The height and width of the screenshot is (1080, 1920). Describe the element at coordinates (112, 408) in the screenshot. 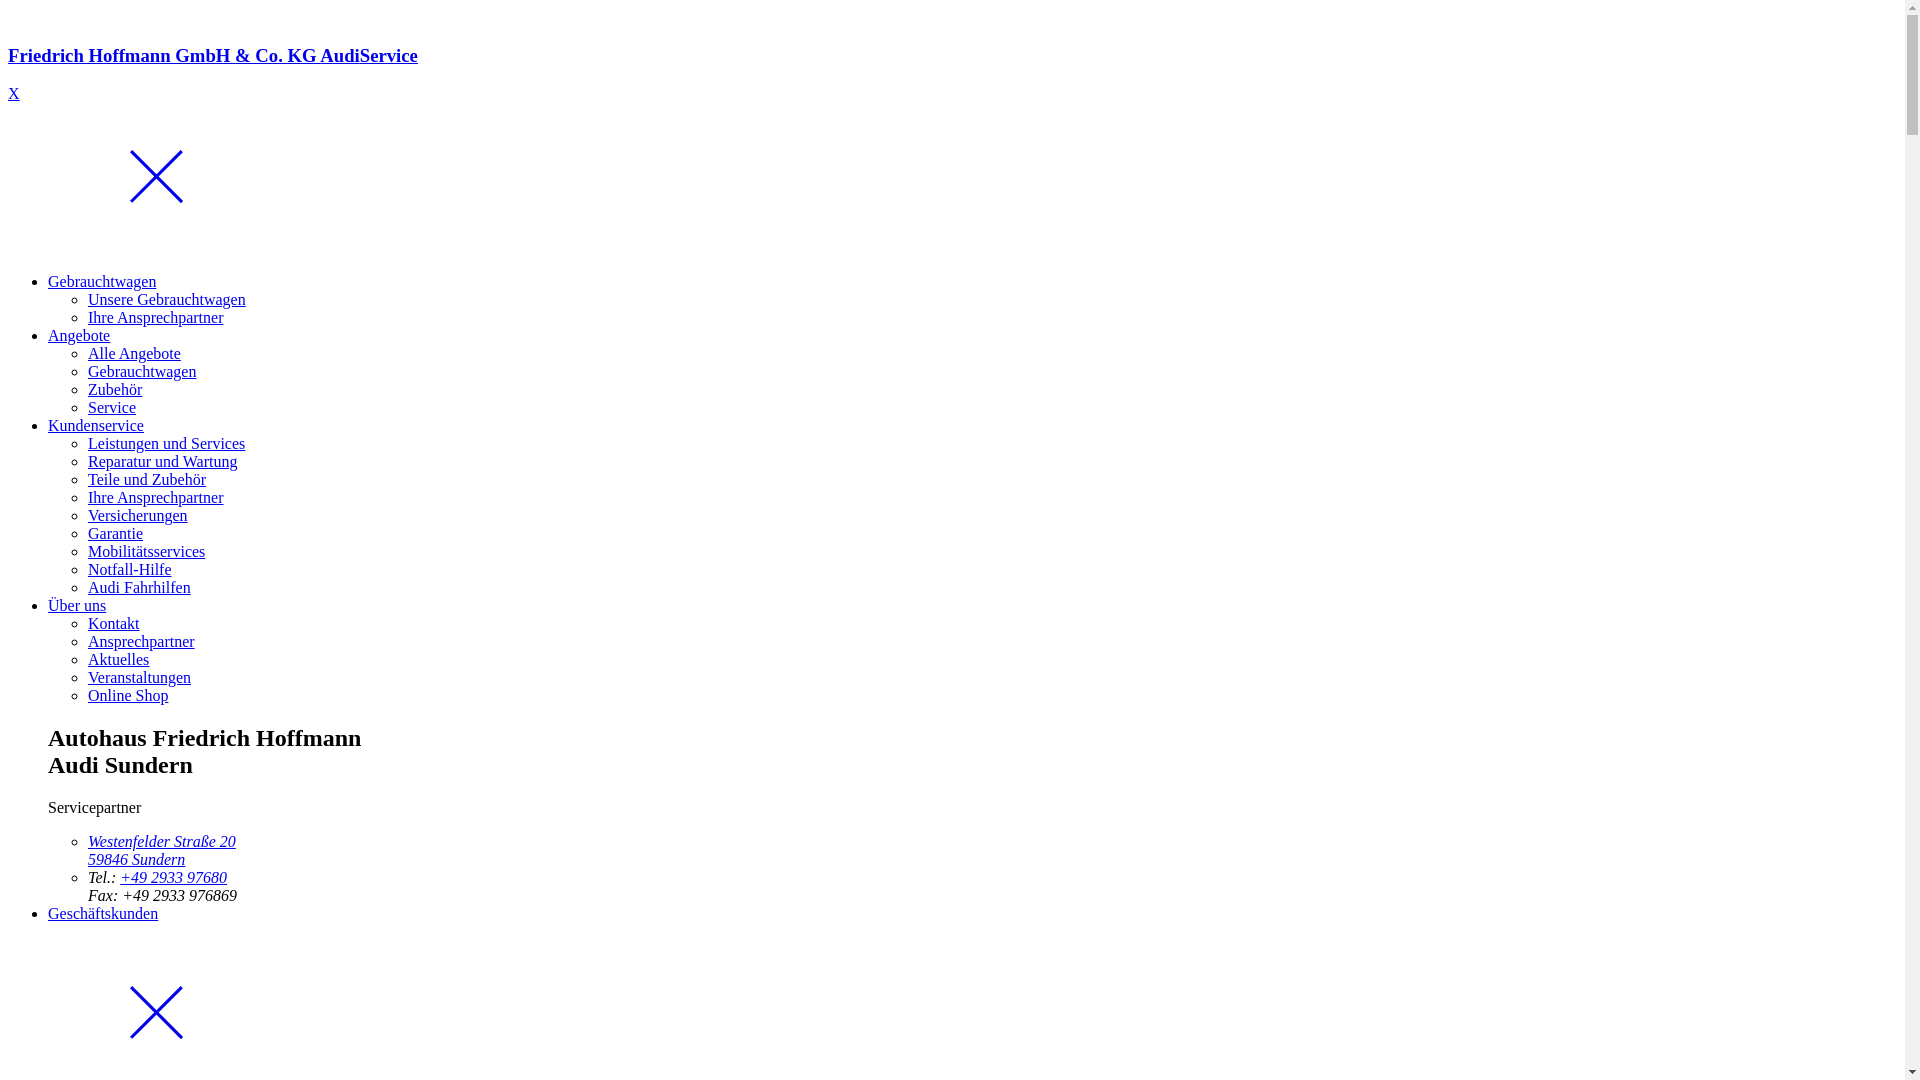

I see `Service` at that location.